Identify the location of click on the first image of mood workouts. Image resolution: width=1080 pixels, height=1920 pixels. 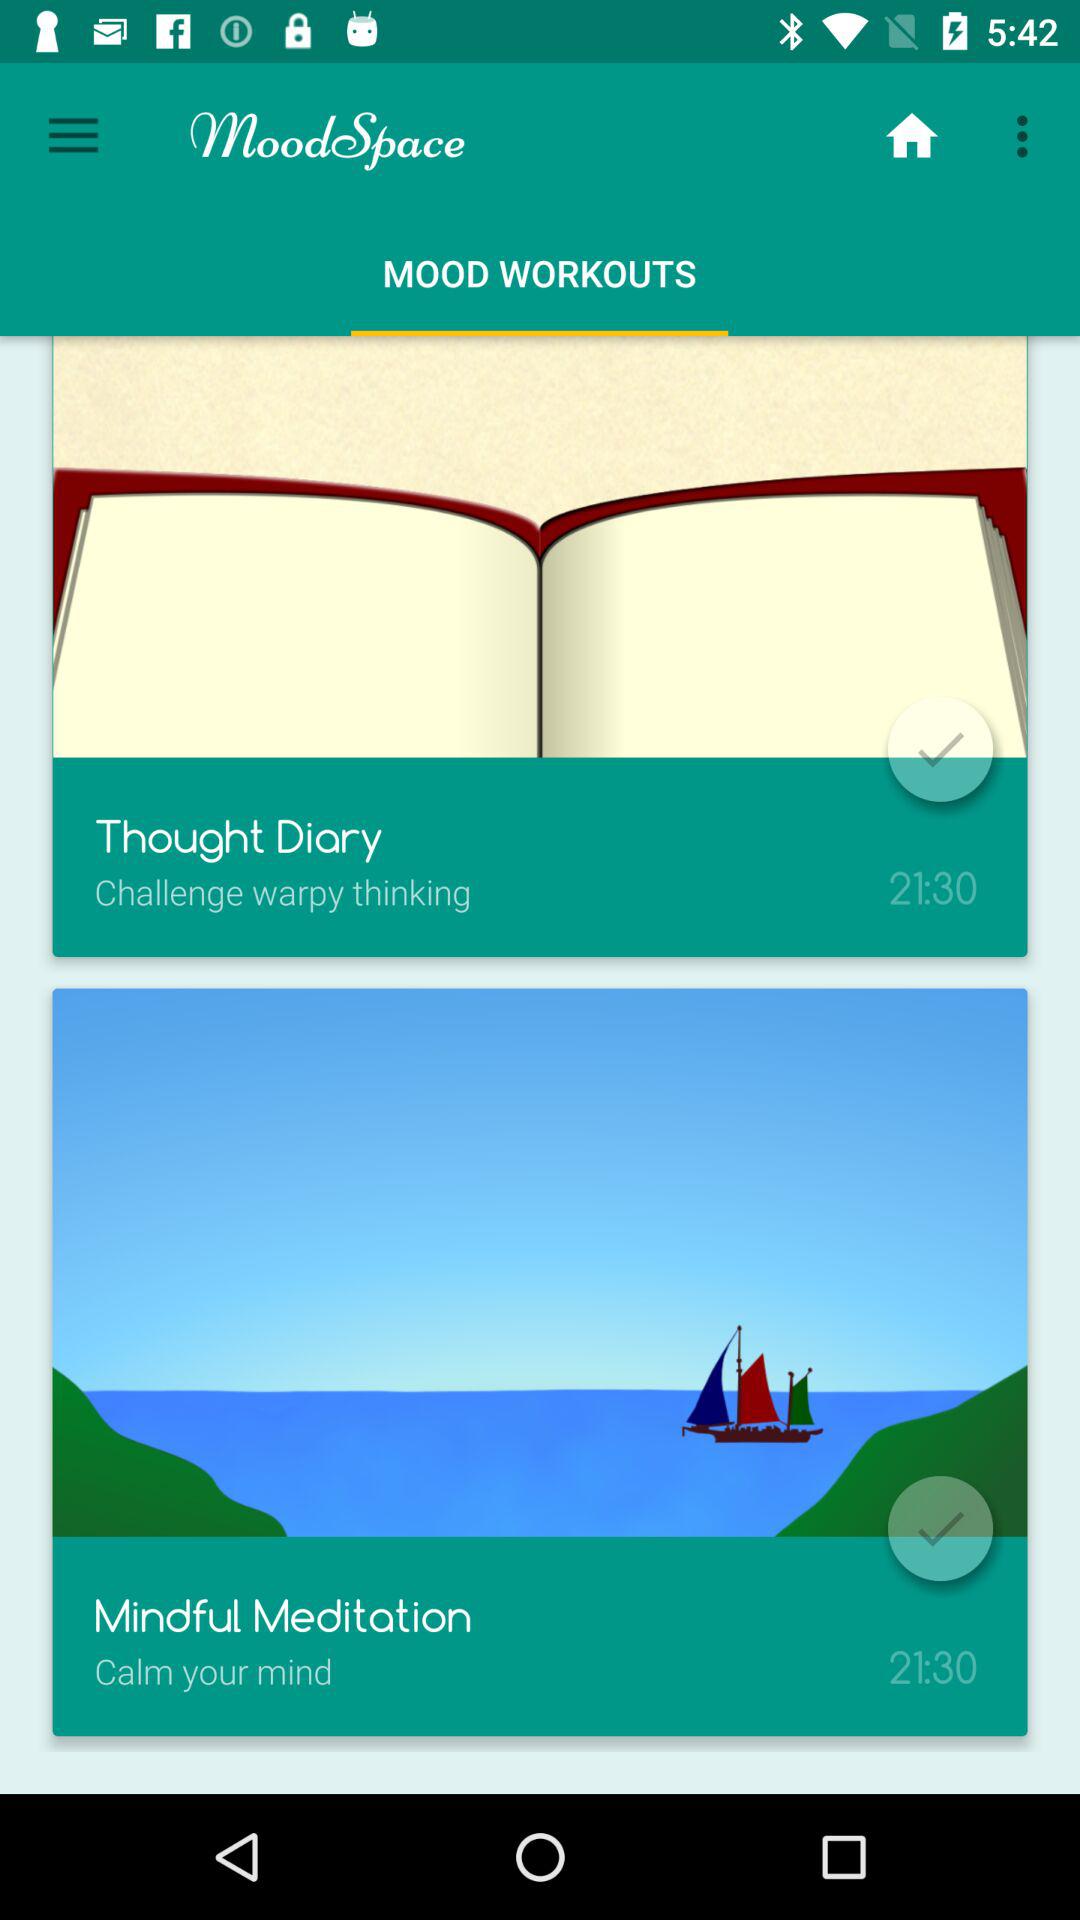
(540, 654).